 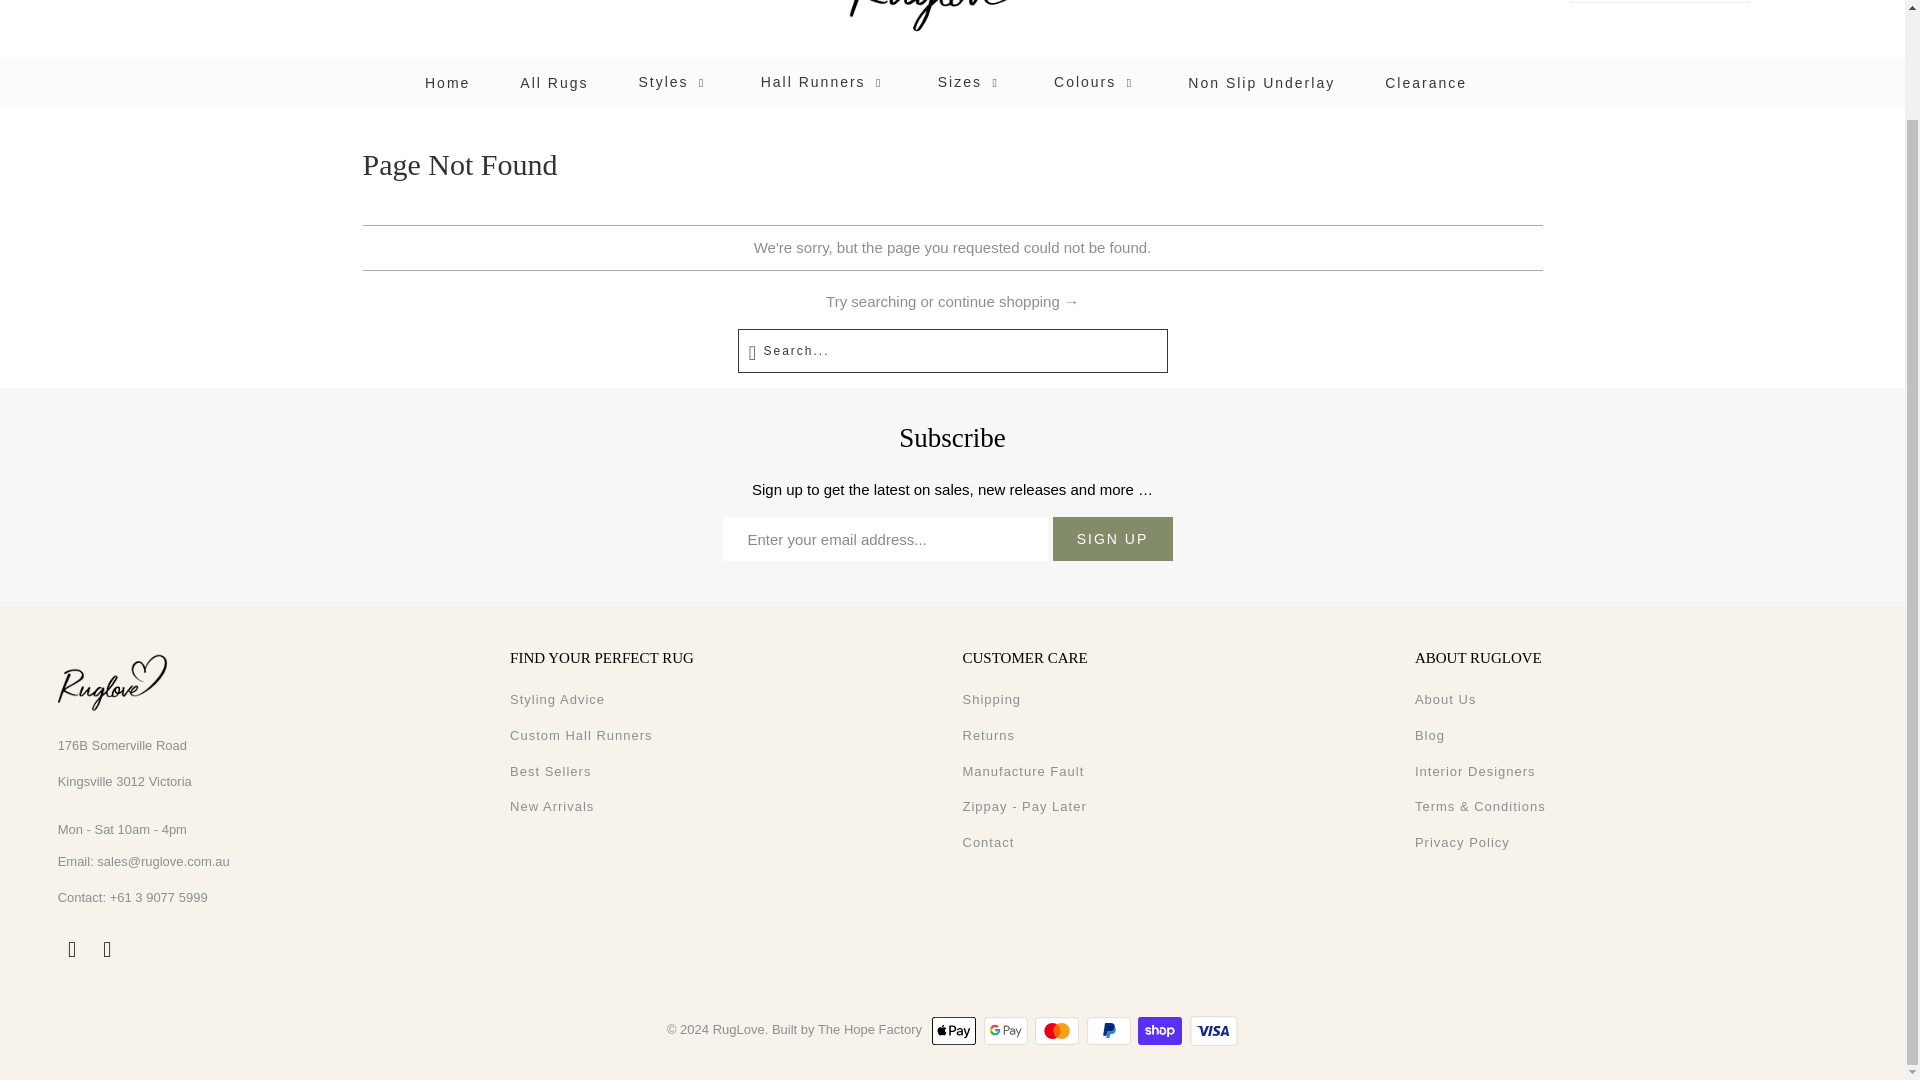 I want to click on Mastercard, so click(x=1058, y=1031).